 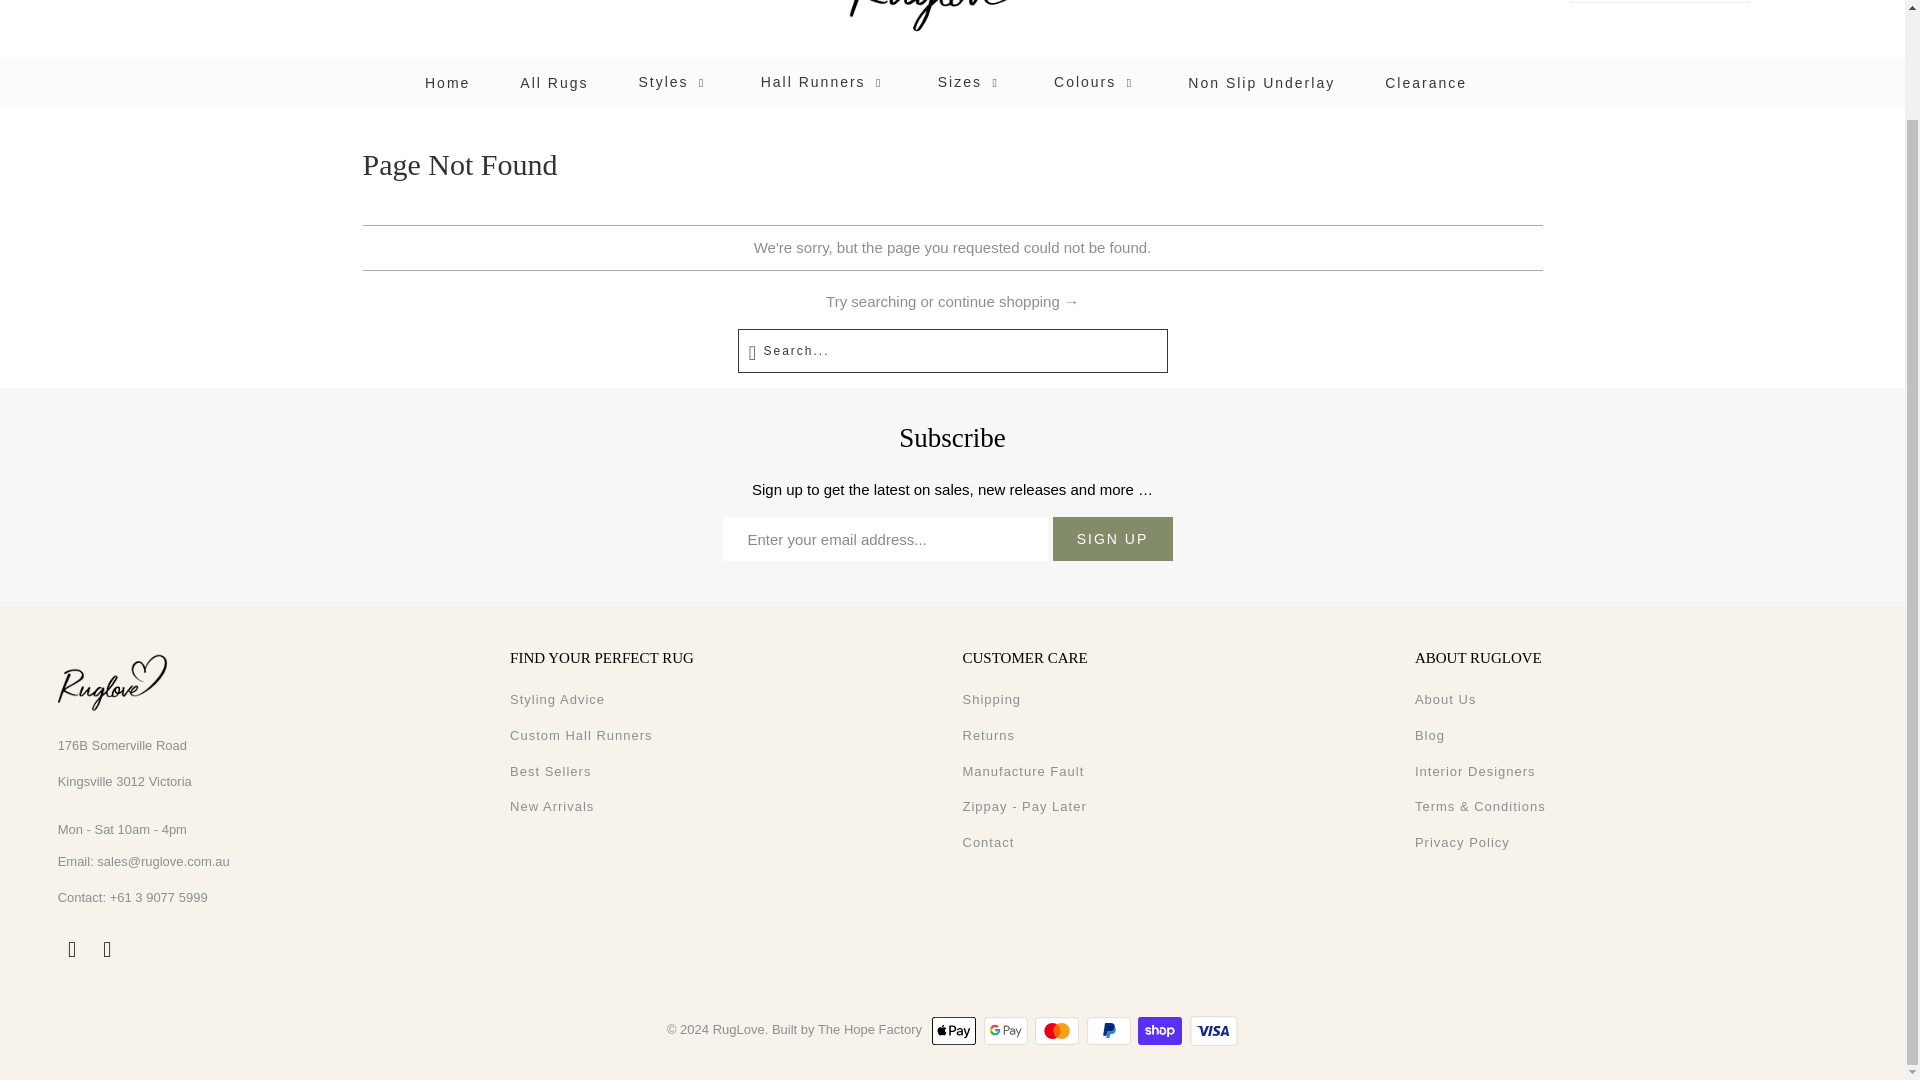 I want to click on Mastercard, so click(x=1058, y=1031).